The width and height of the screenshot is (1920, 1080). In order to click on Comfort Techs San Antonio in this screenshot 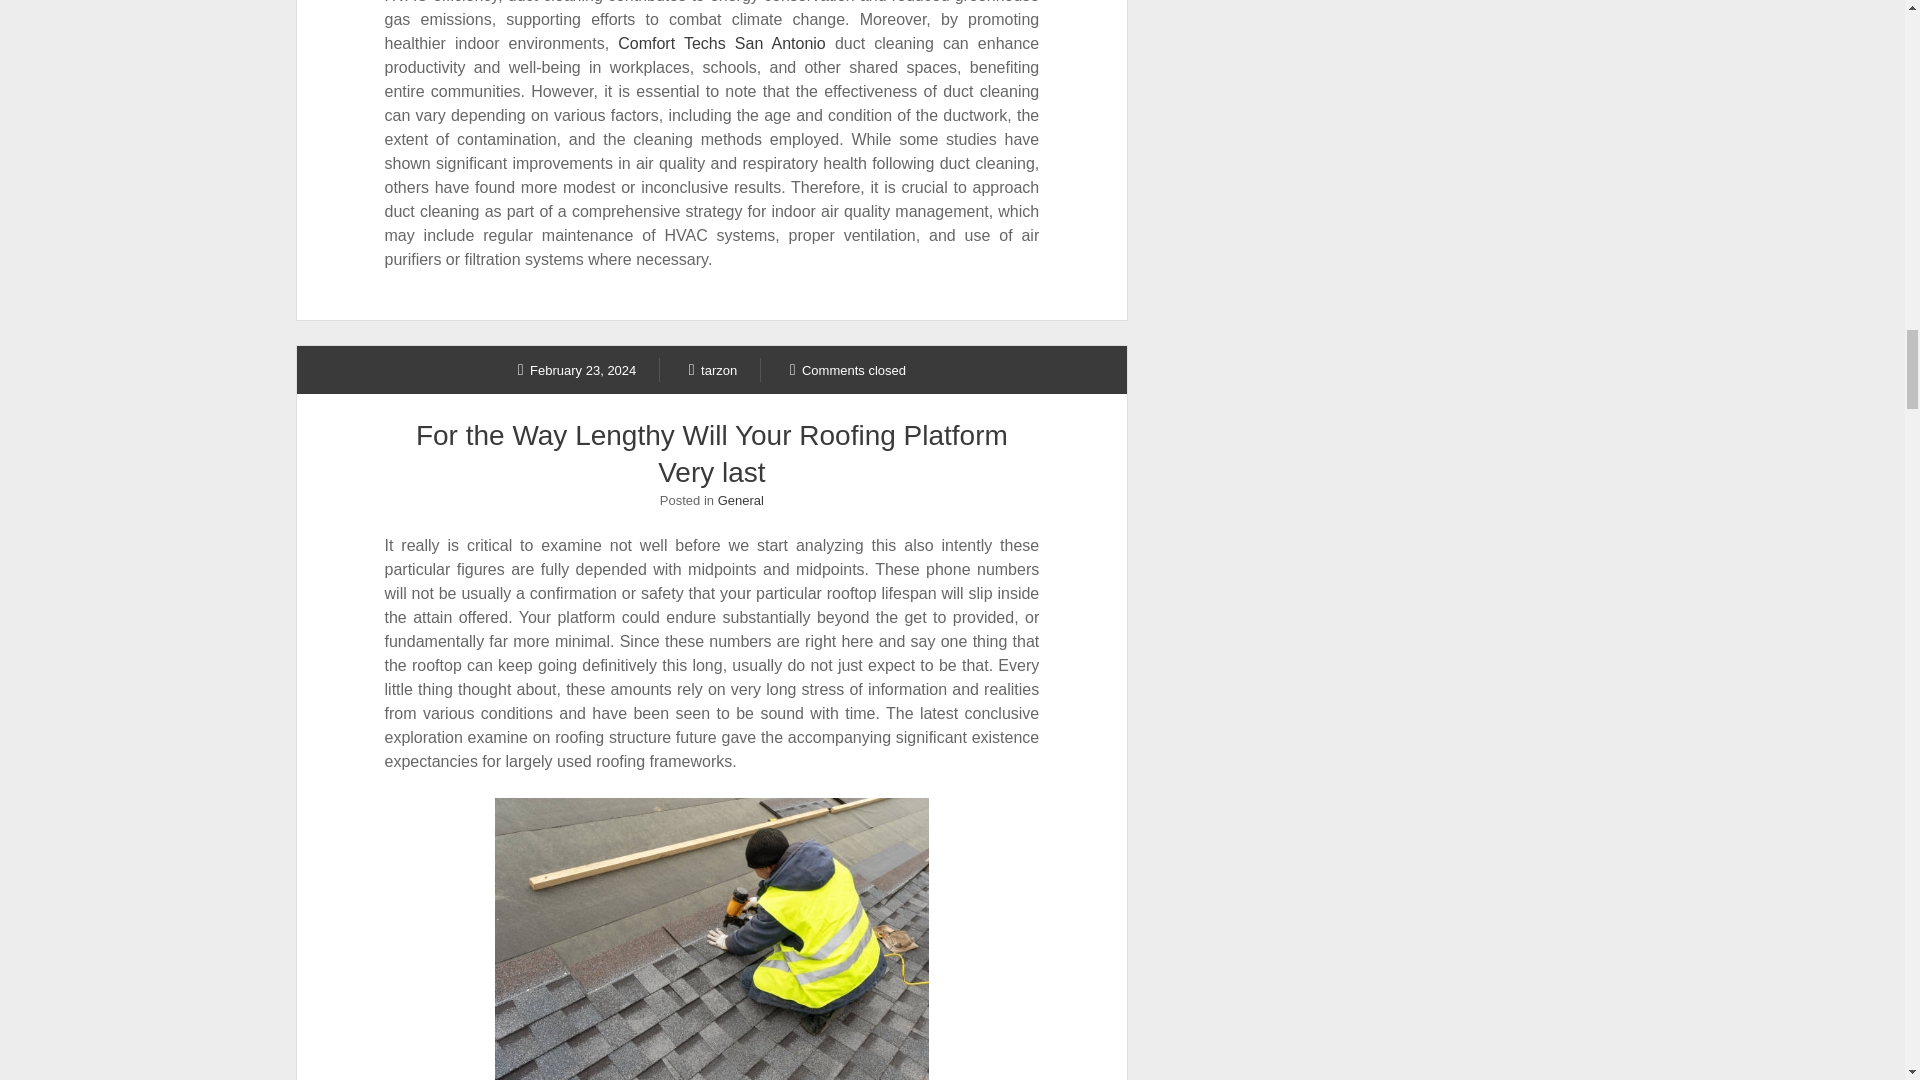, I will do `click(722, 42)`.